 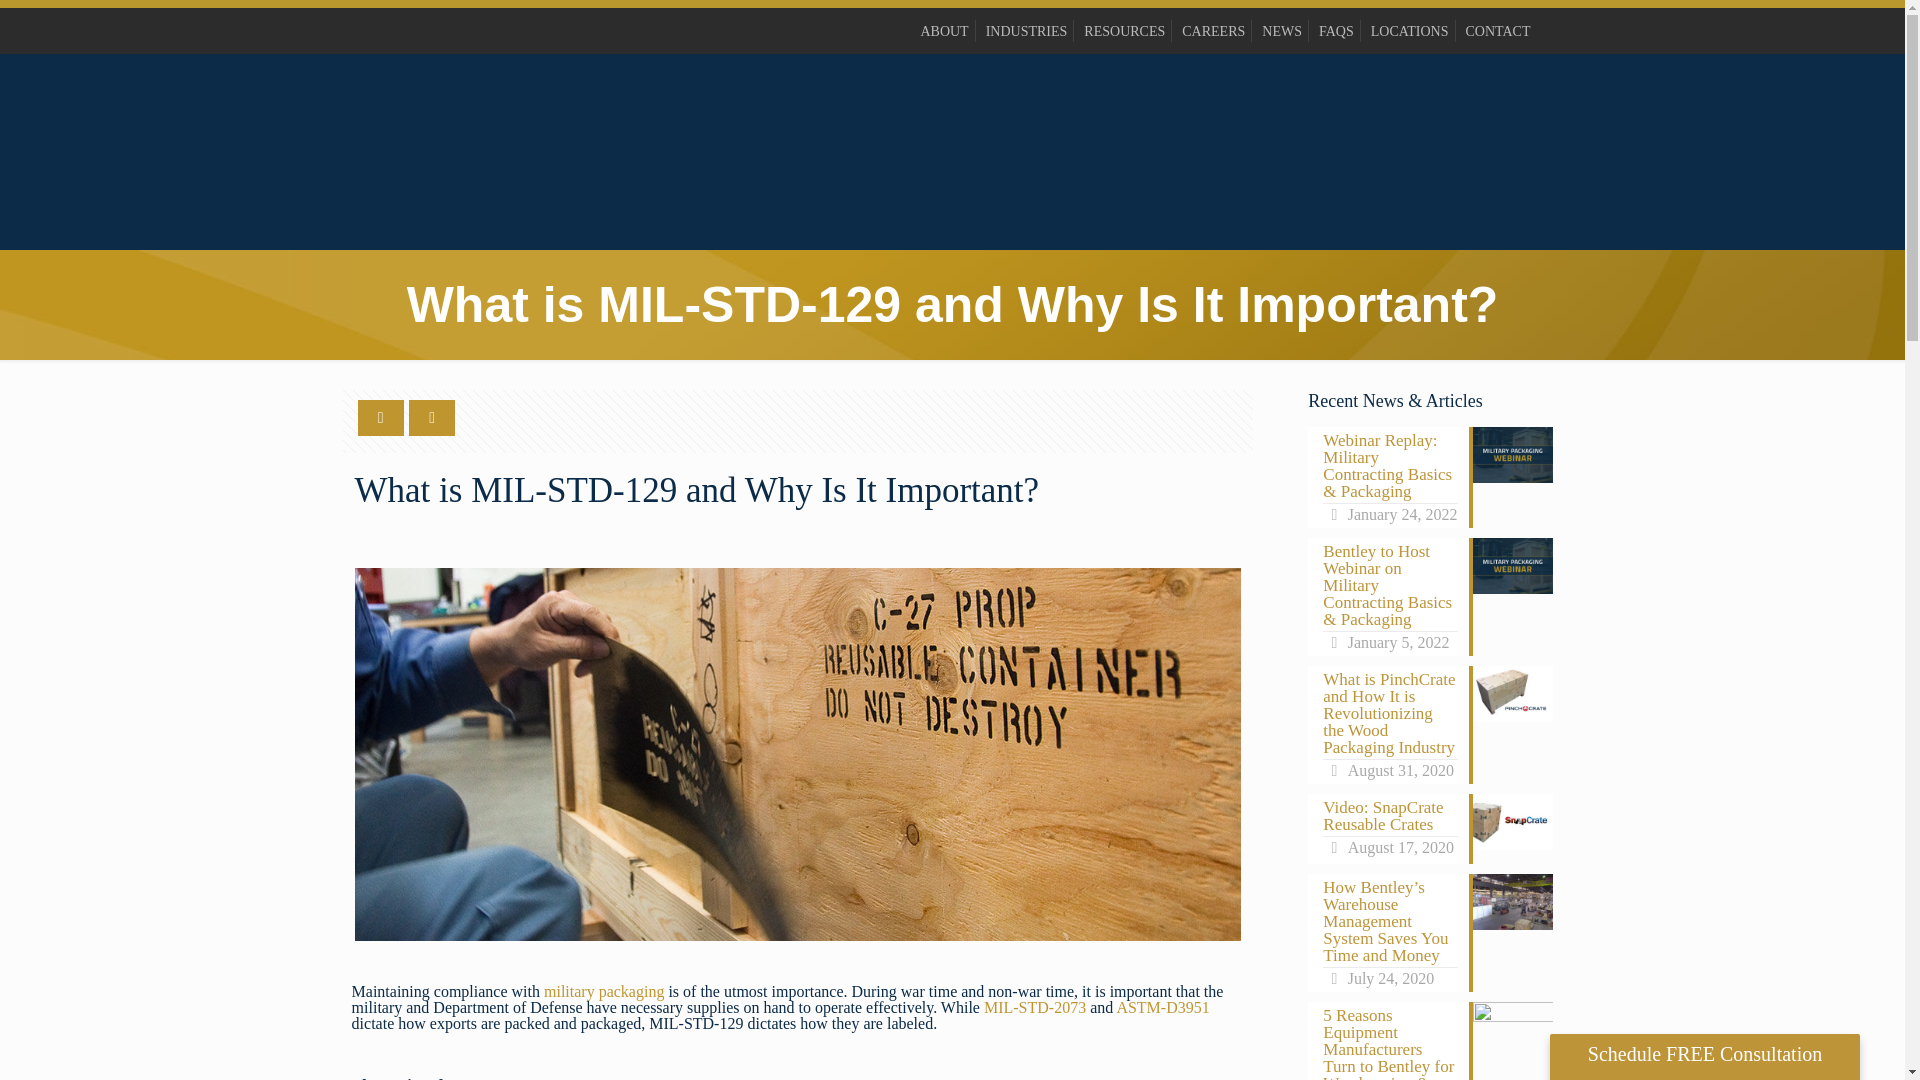 What do you see at coordinates (1026, 30) in the screenshot?
I see `INDUSTRIES` at bounding box center [1026, 30].